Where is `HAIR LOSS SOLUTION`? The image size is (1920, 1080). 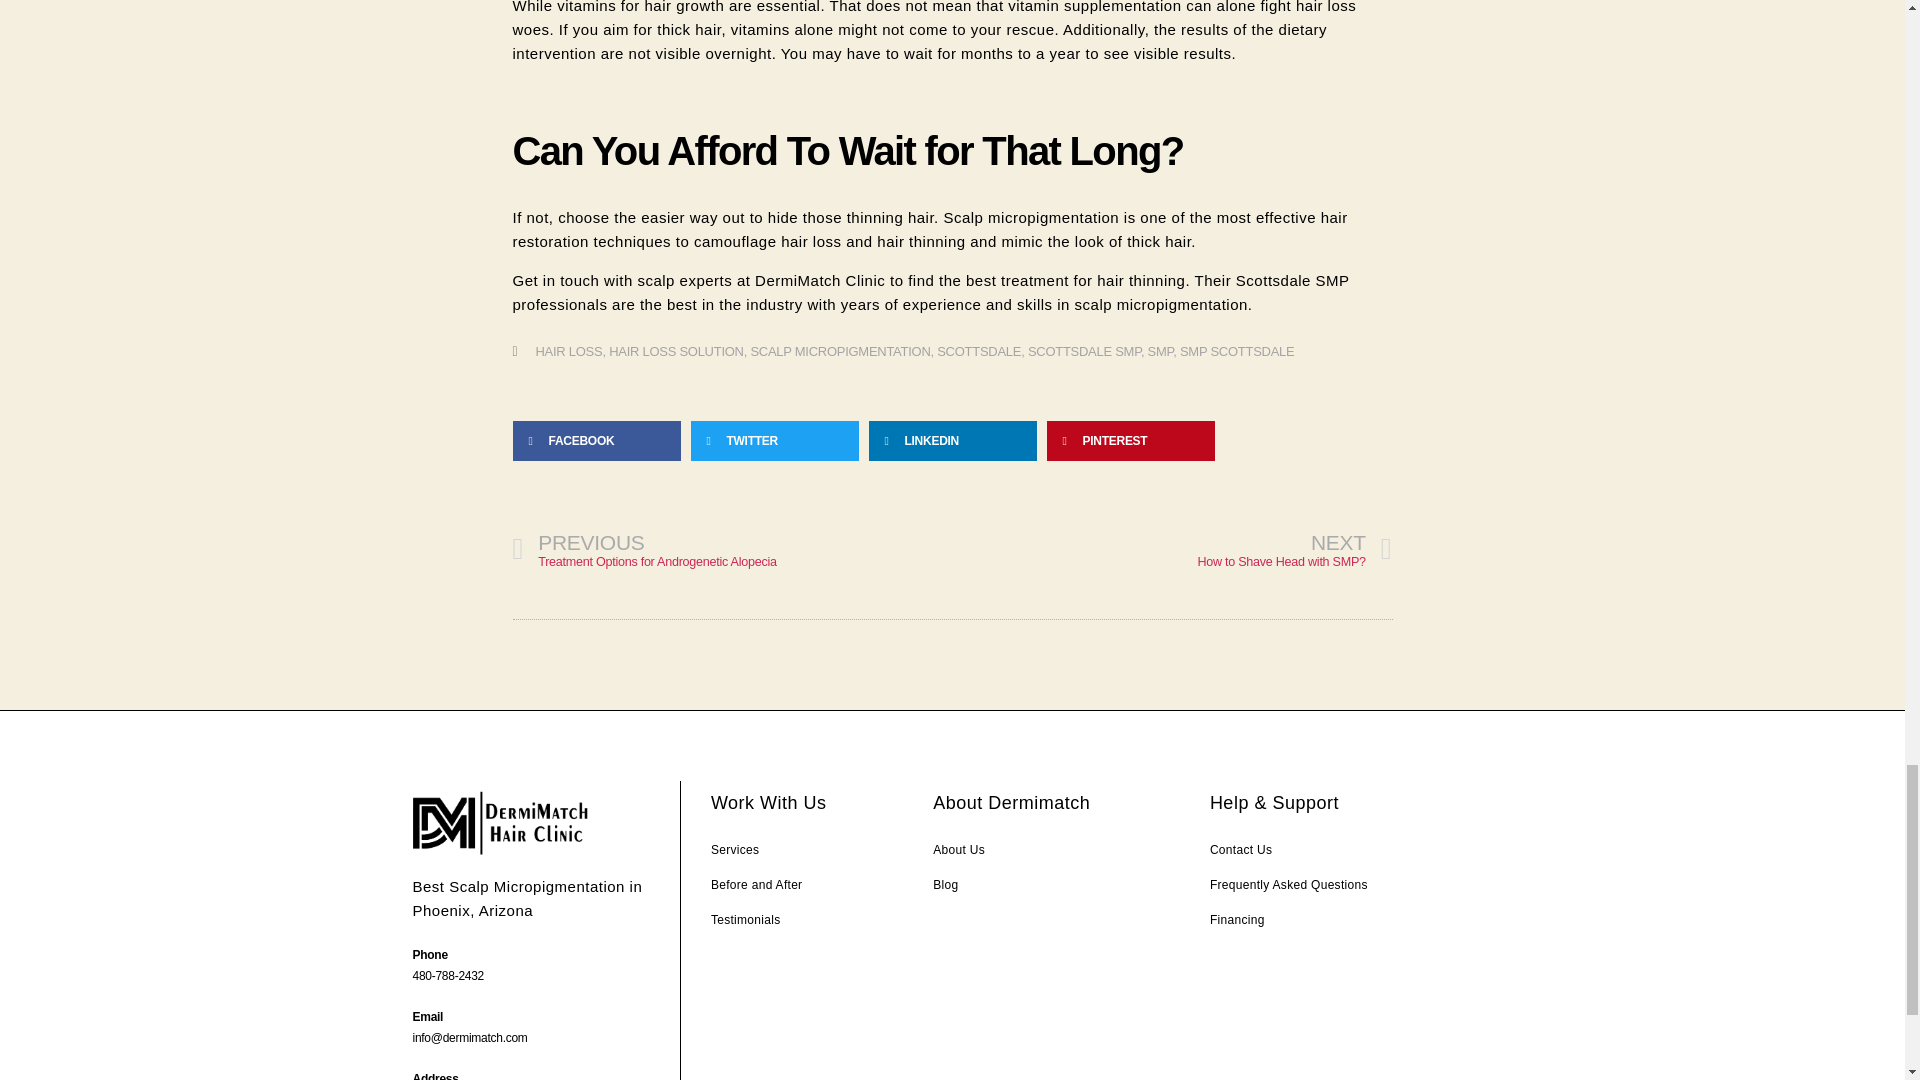 HAIR LOSS SOLUTION is located at coordinates (676, 351).